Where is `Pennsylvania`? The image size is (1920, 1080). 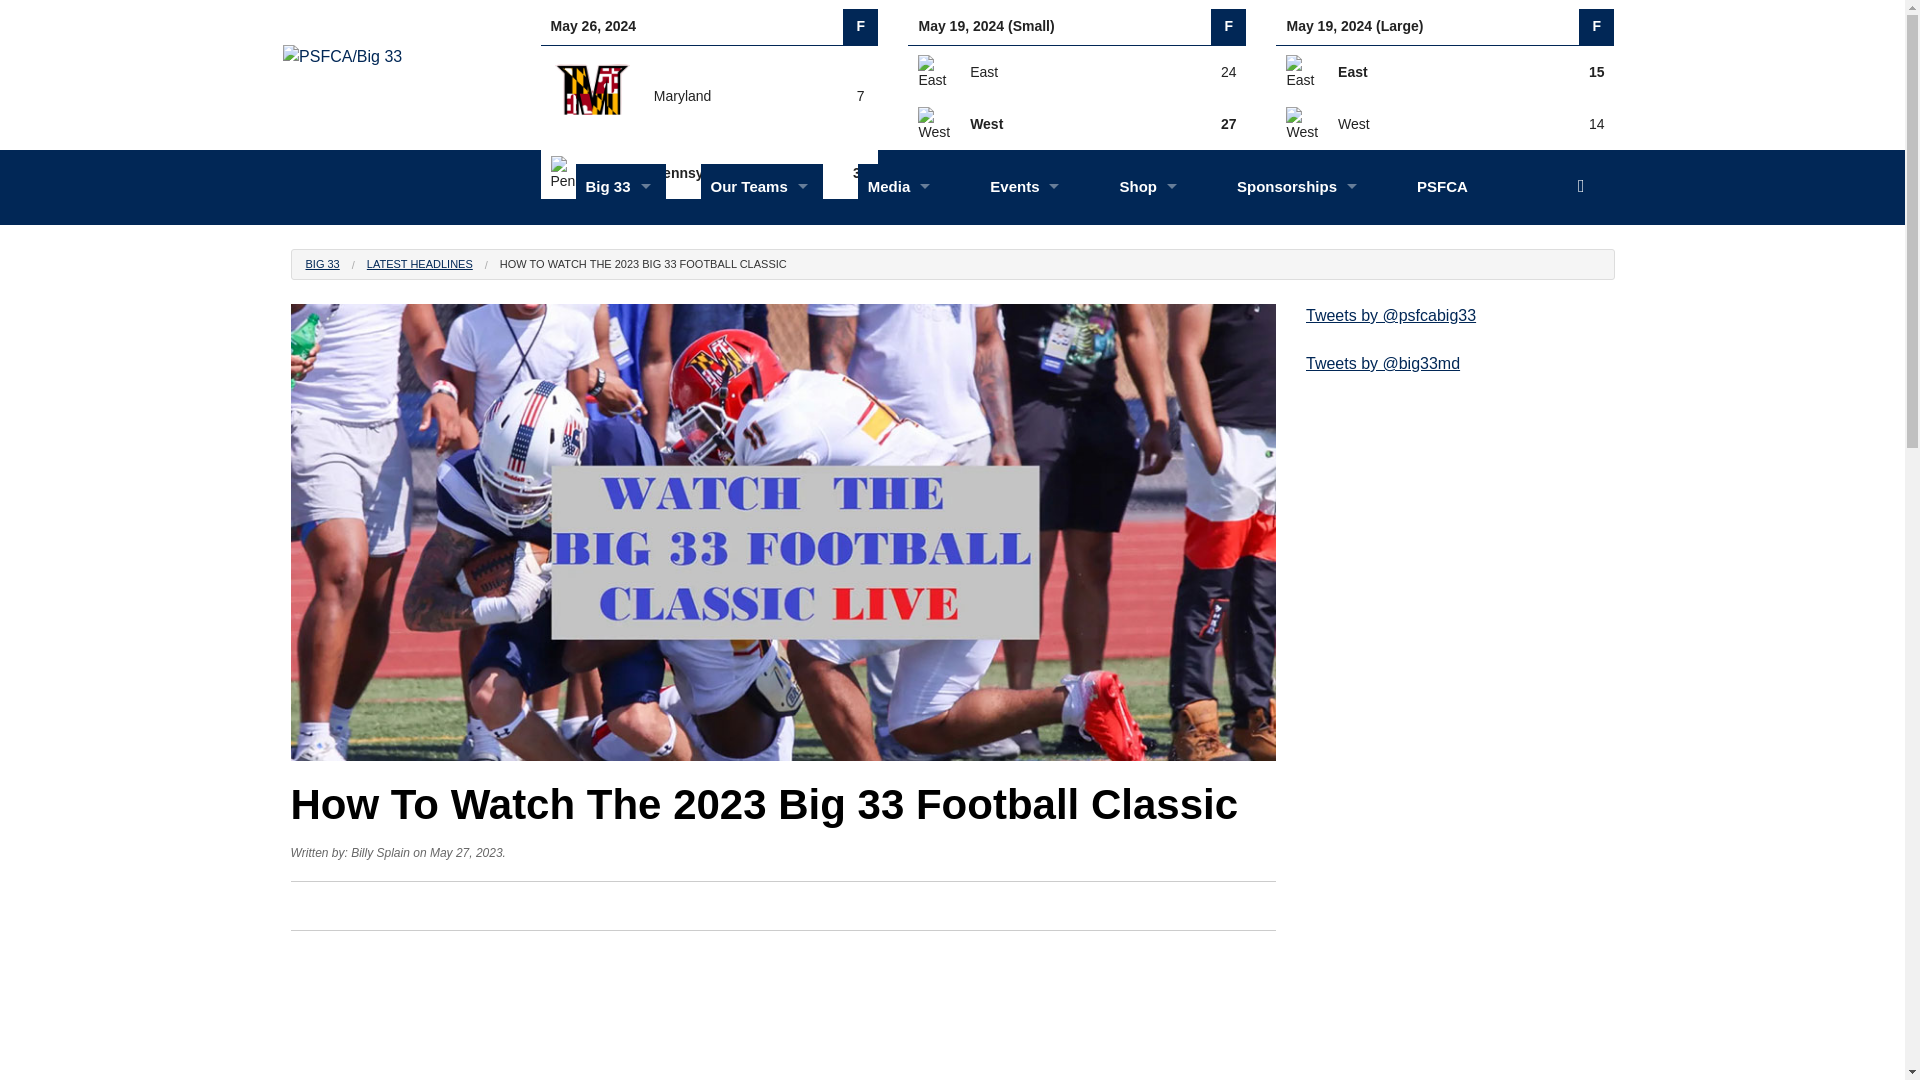
Pennsylvania is located at coordinates (591, 172).